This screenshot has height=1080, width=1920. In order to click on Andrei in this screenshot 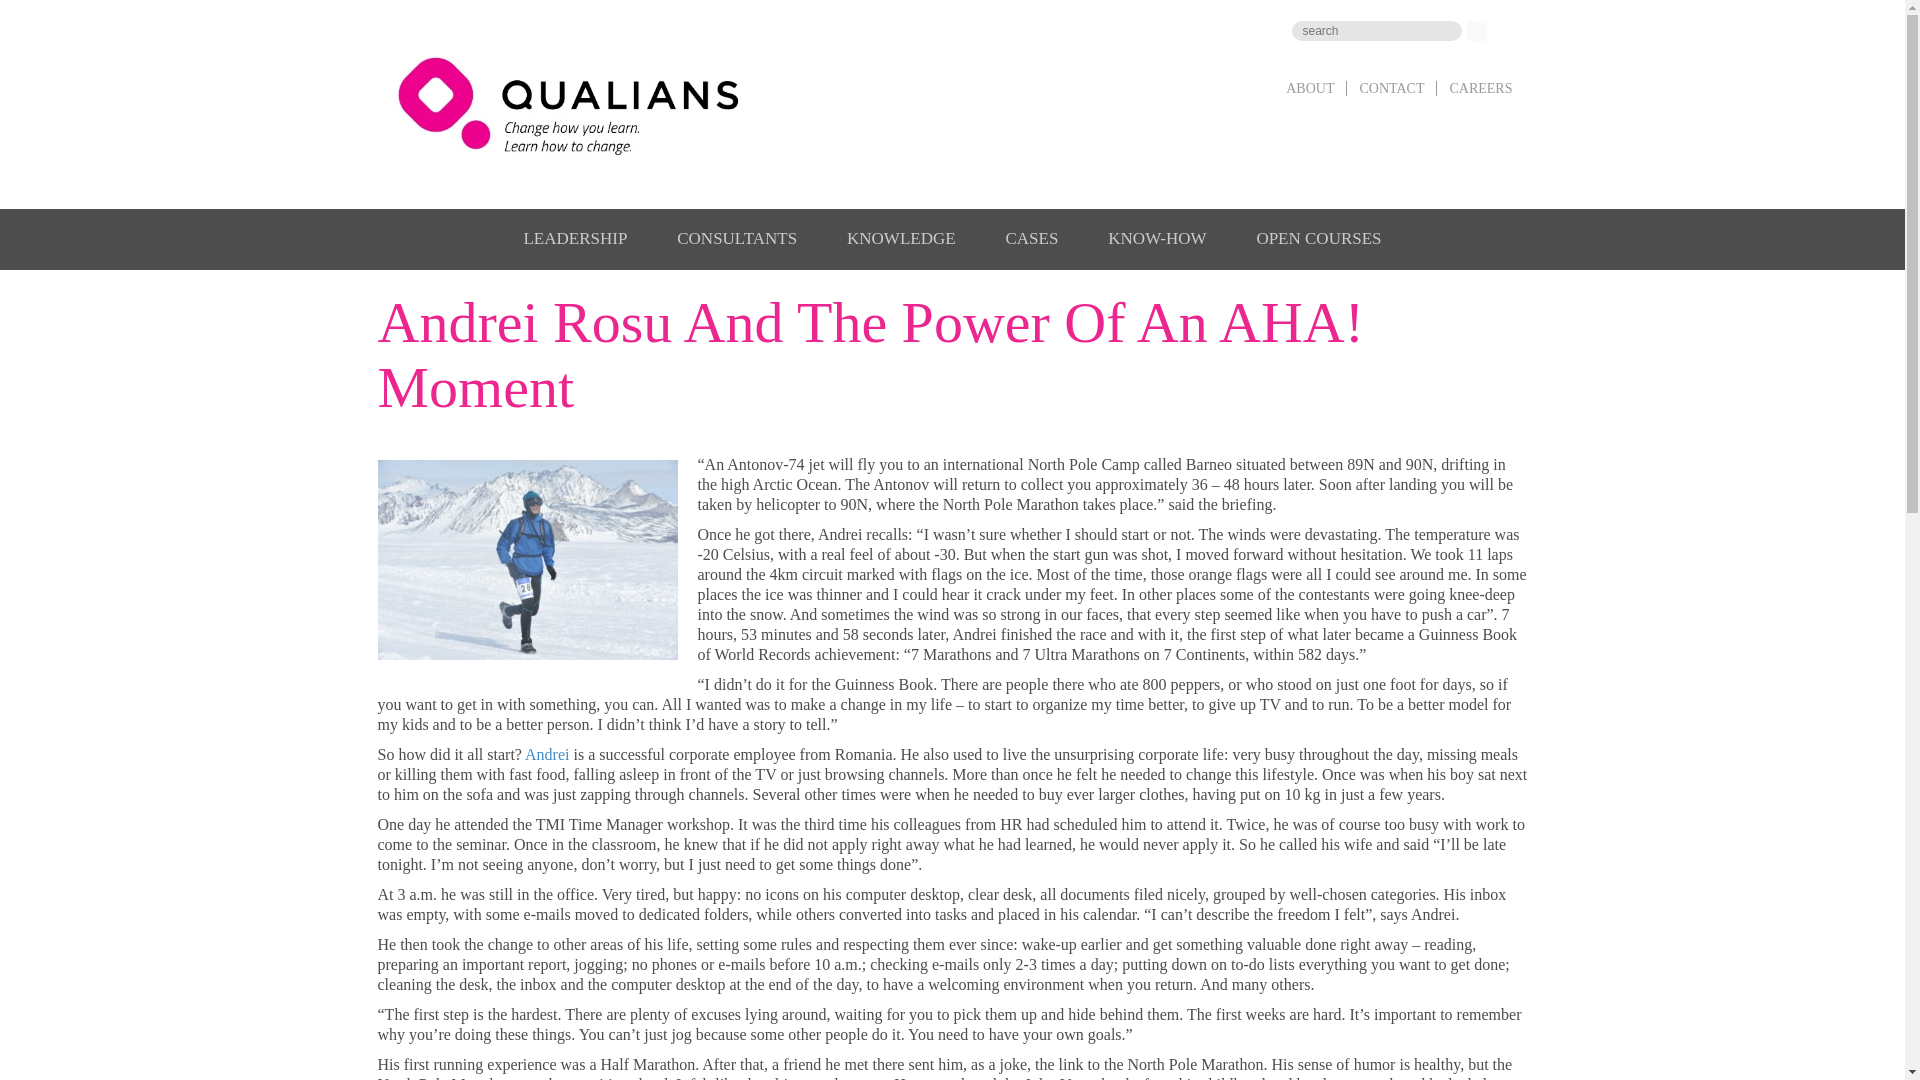, I will do `click(546, 754)`.